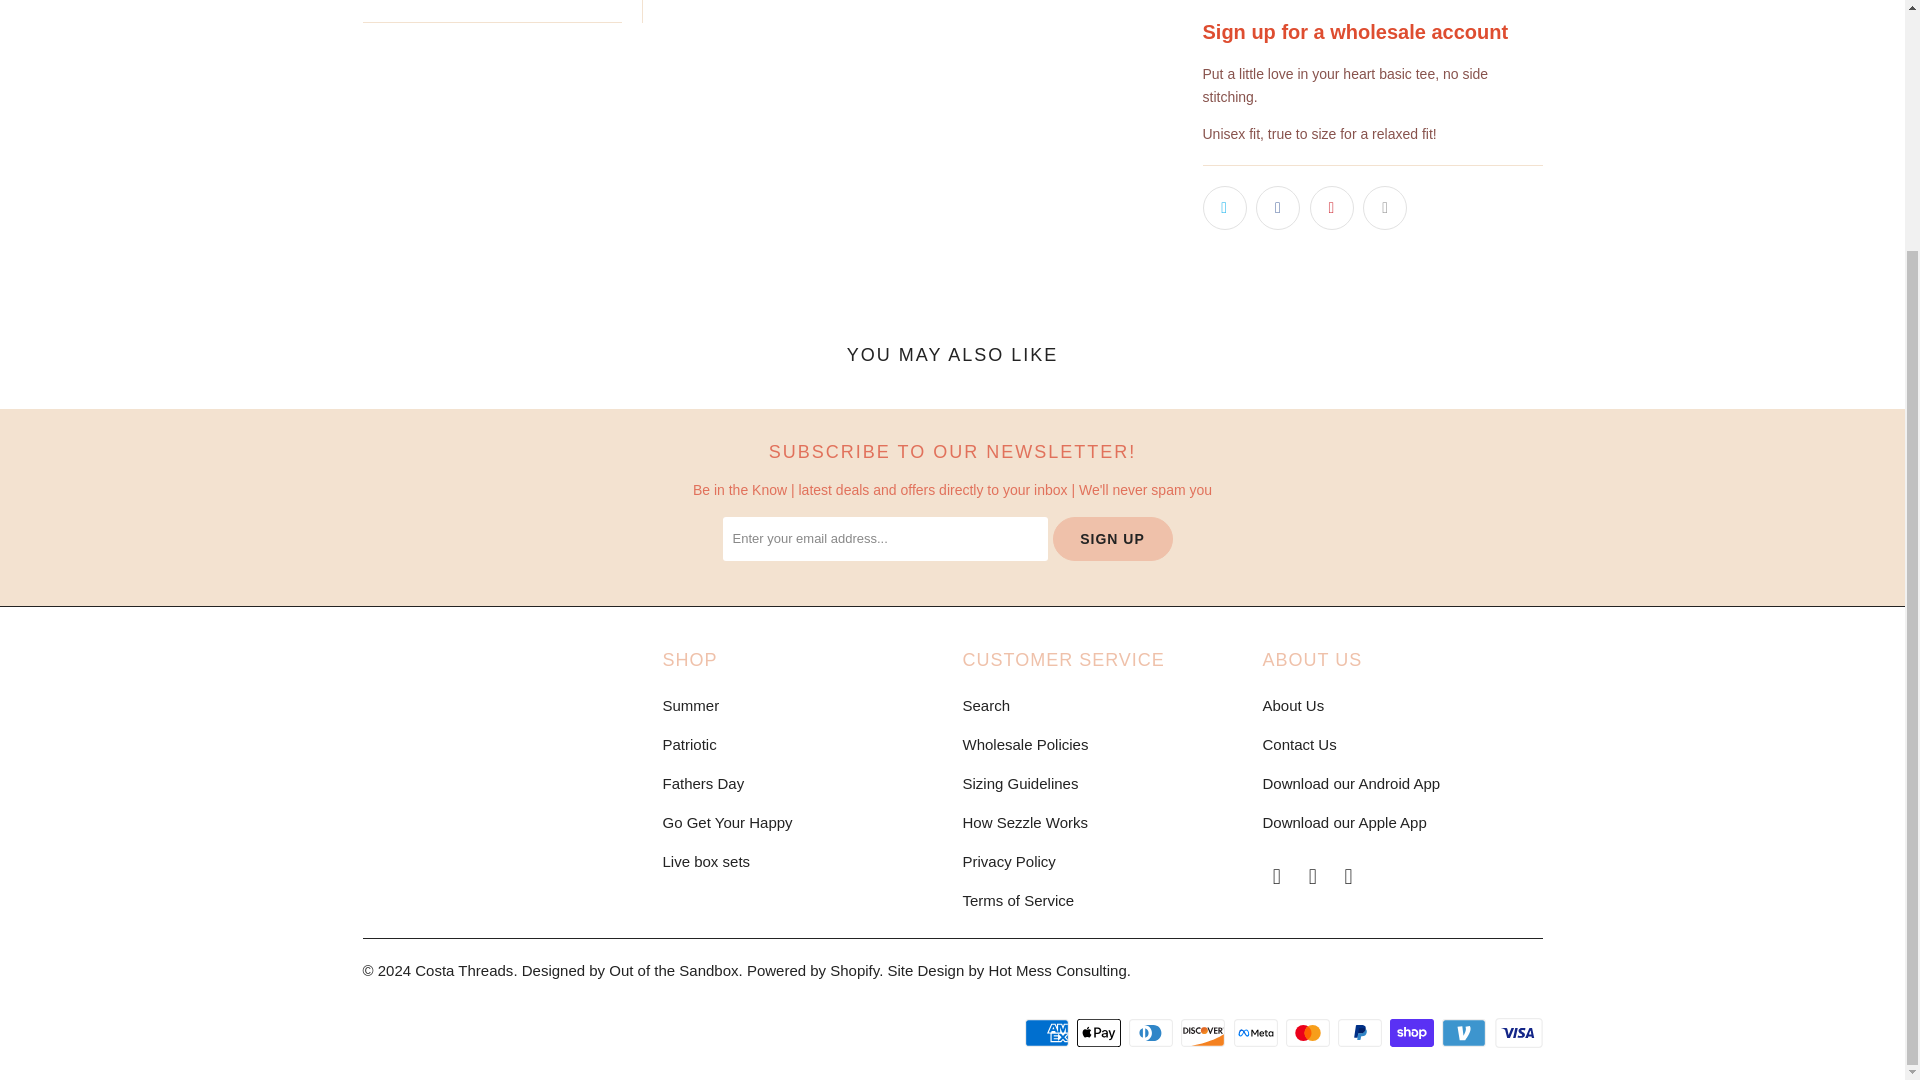  Describe the element at coordinates (1310, 1032) in the screenshot. I see `Mastercard` at that location.